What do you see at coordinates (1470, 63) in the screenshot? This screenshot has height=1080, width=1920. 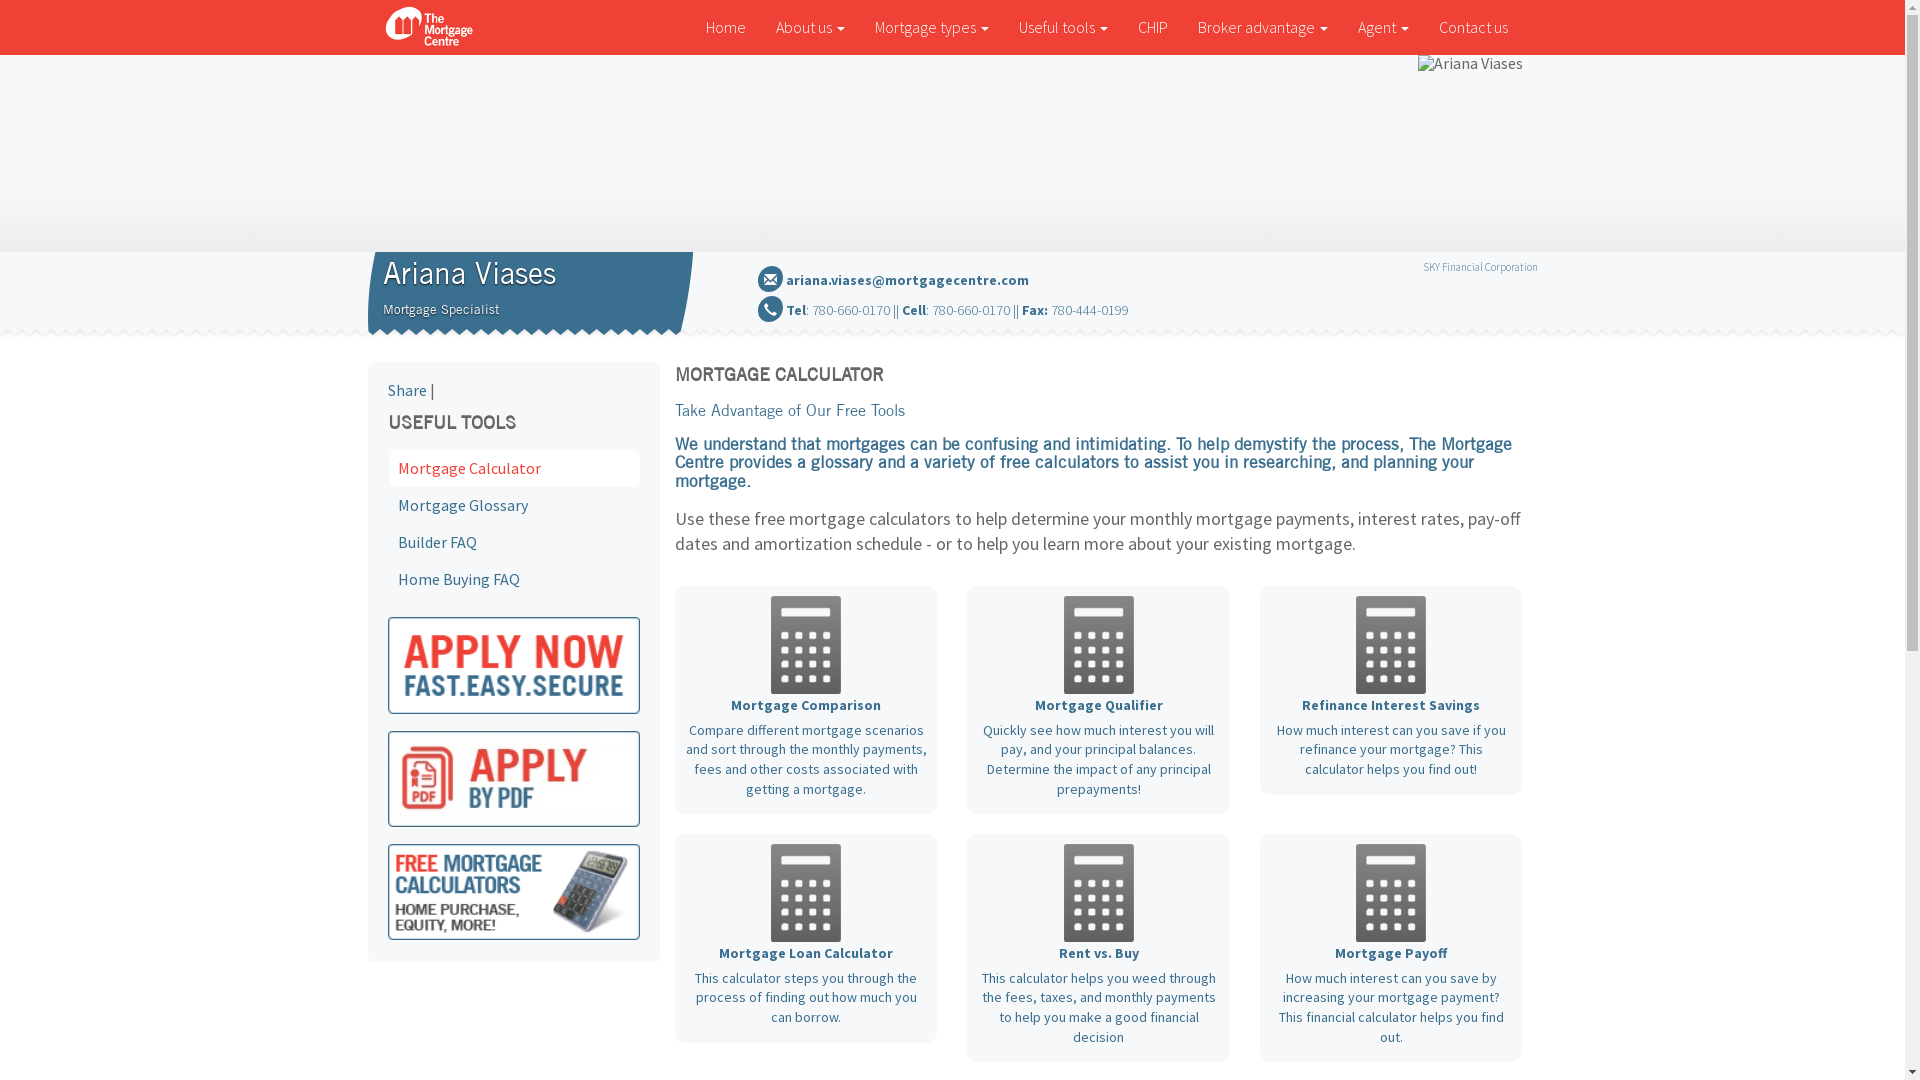 I see `Ariana Viases` at bounding box center [1470, 63].